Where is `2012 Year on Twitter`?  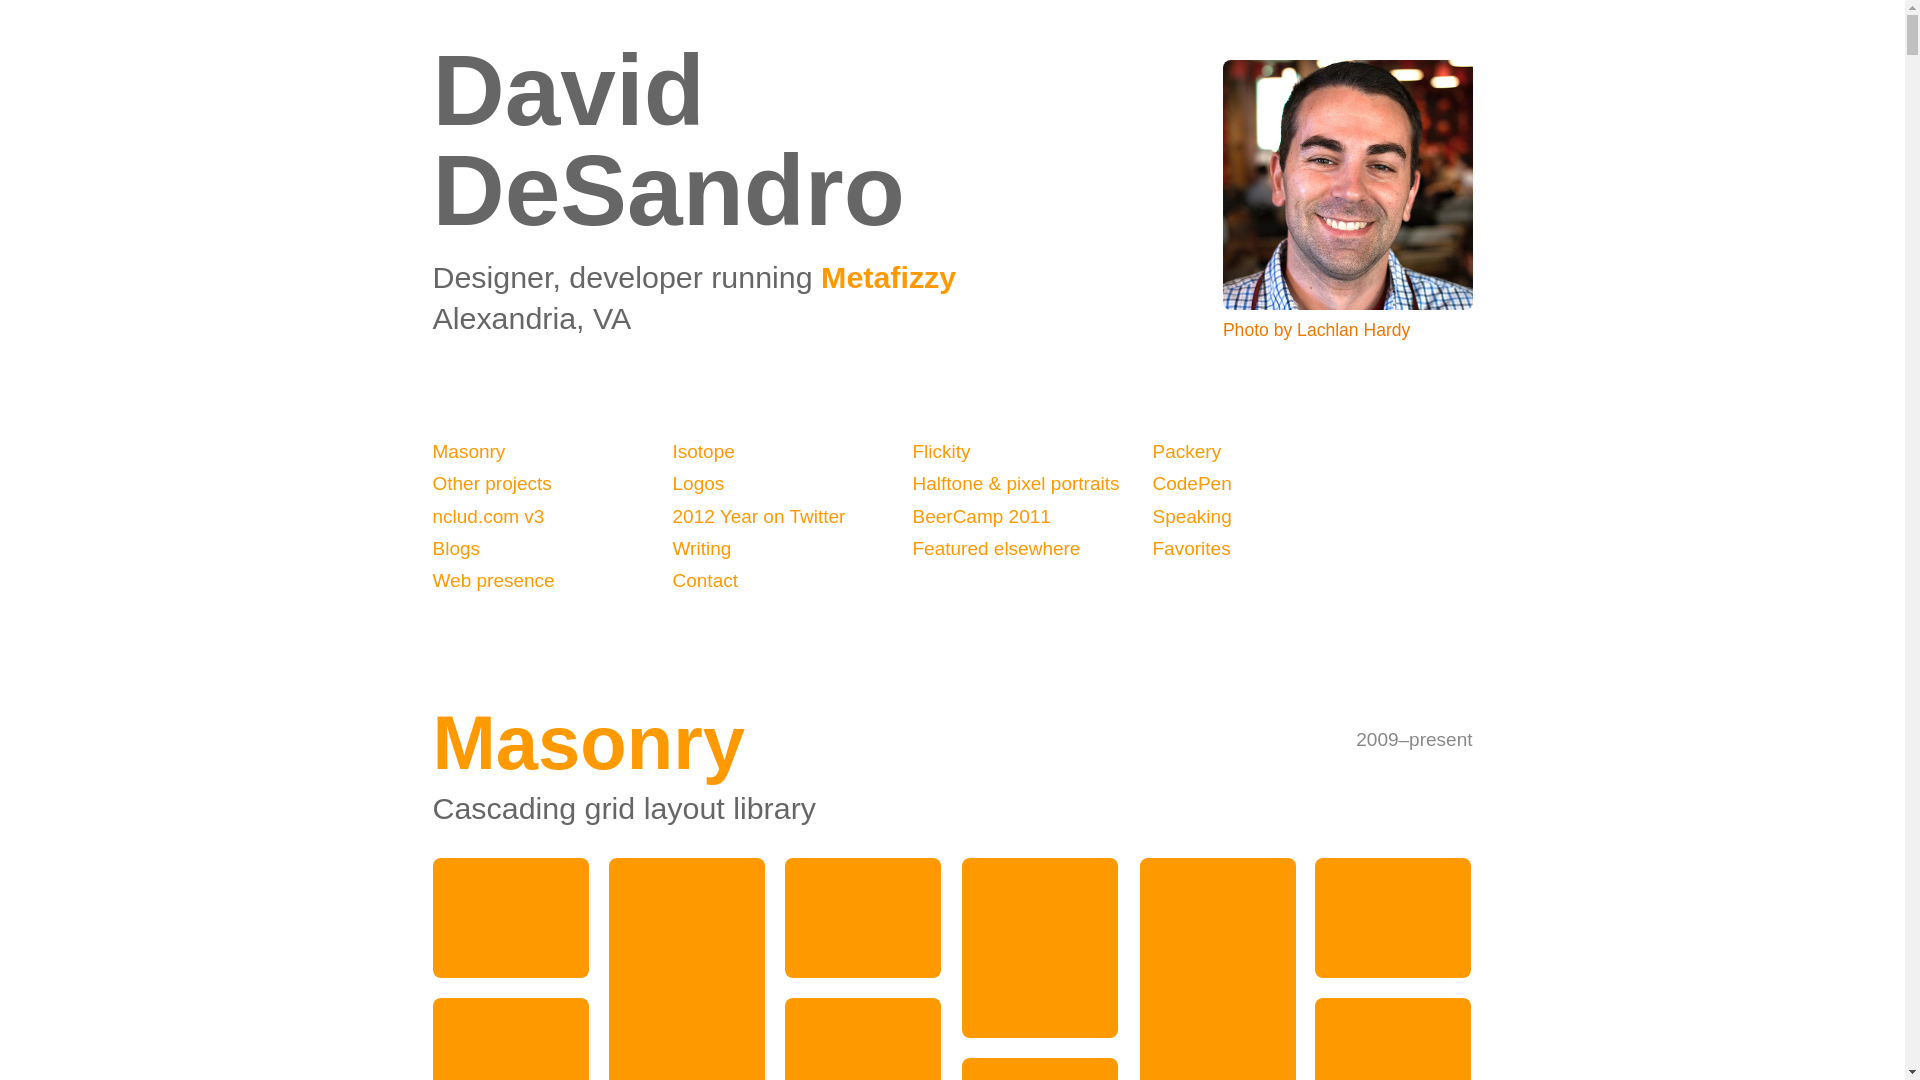
2012 Year on Twitter is located at coordinates (792, 517).